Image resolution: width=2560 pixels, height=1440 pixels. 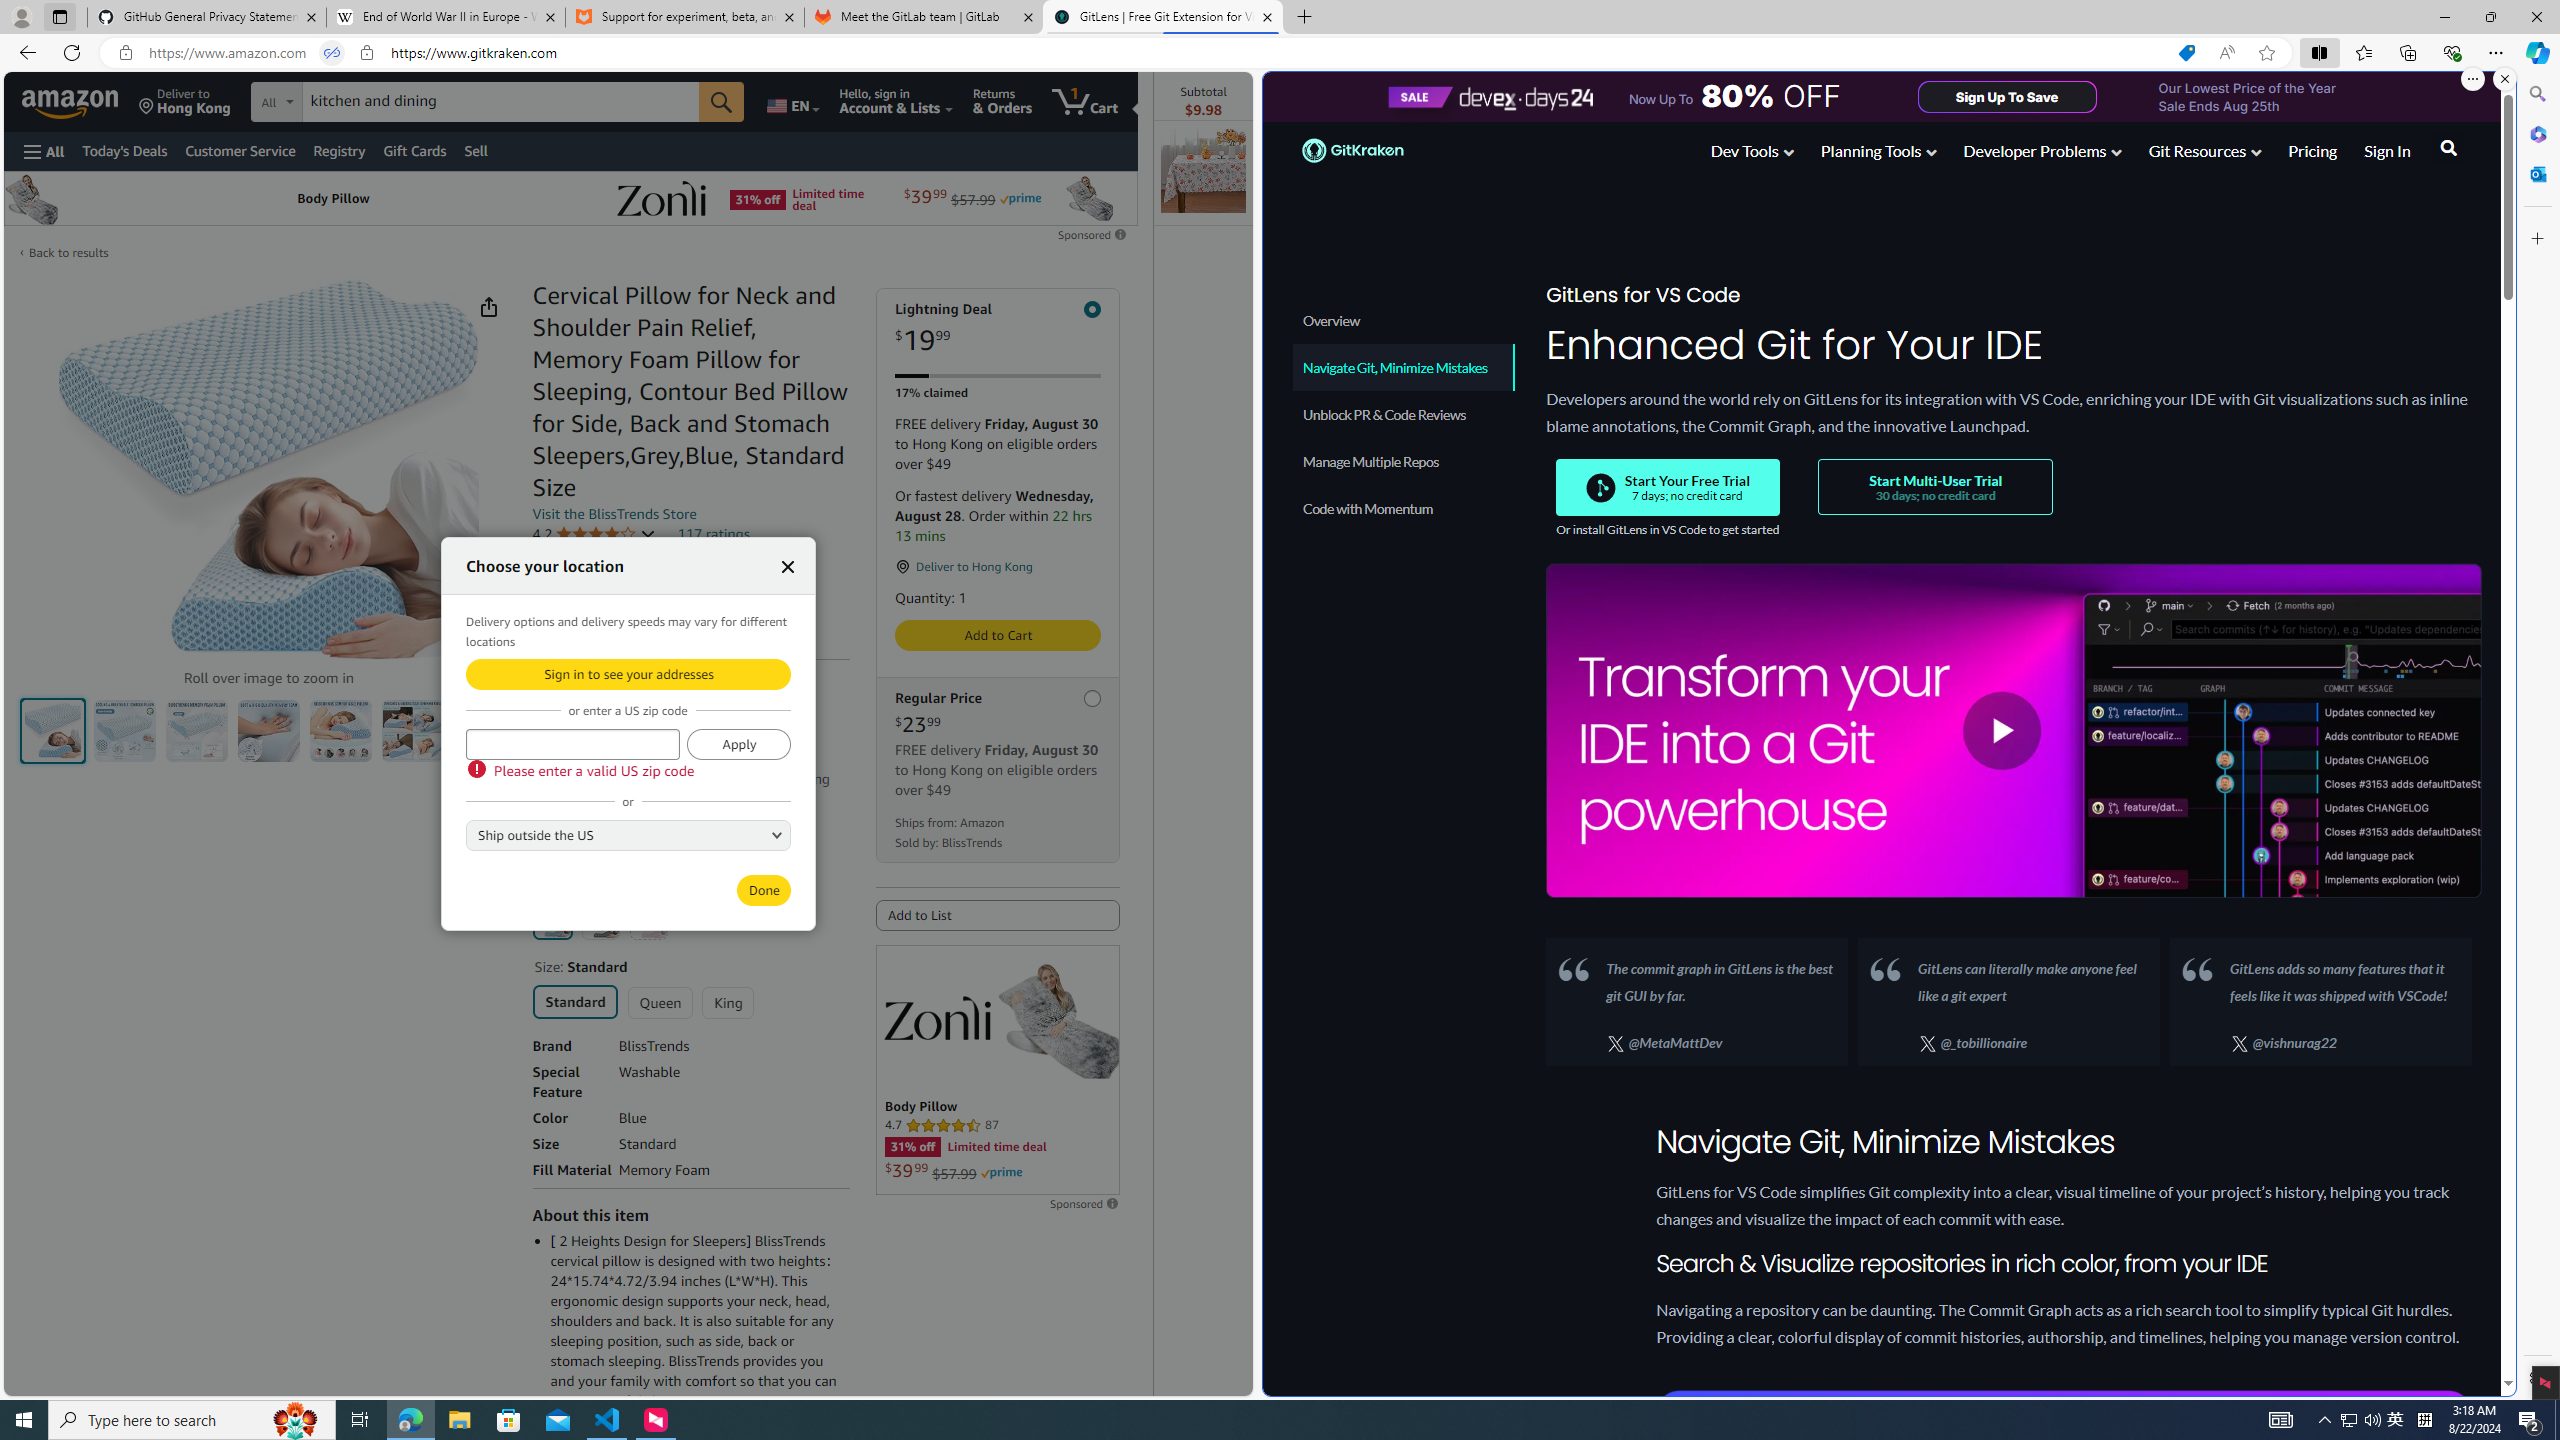 I want to click on Registry, so click(x=338, y=150).